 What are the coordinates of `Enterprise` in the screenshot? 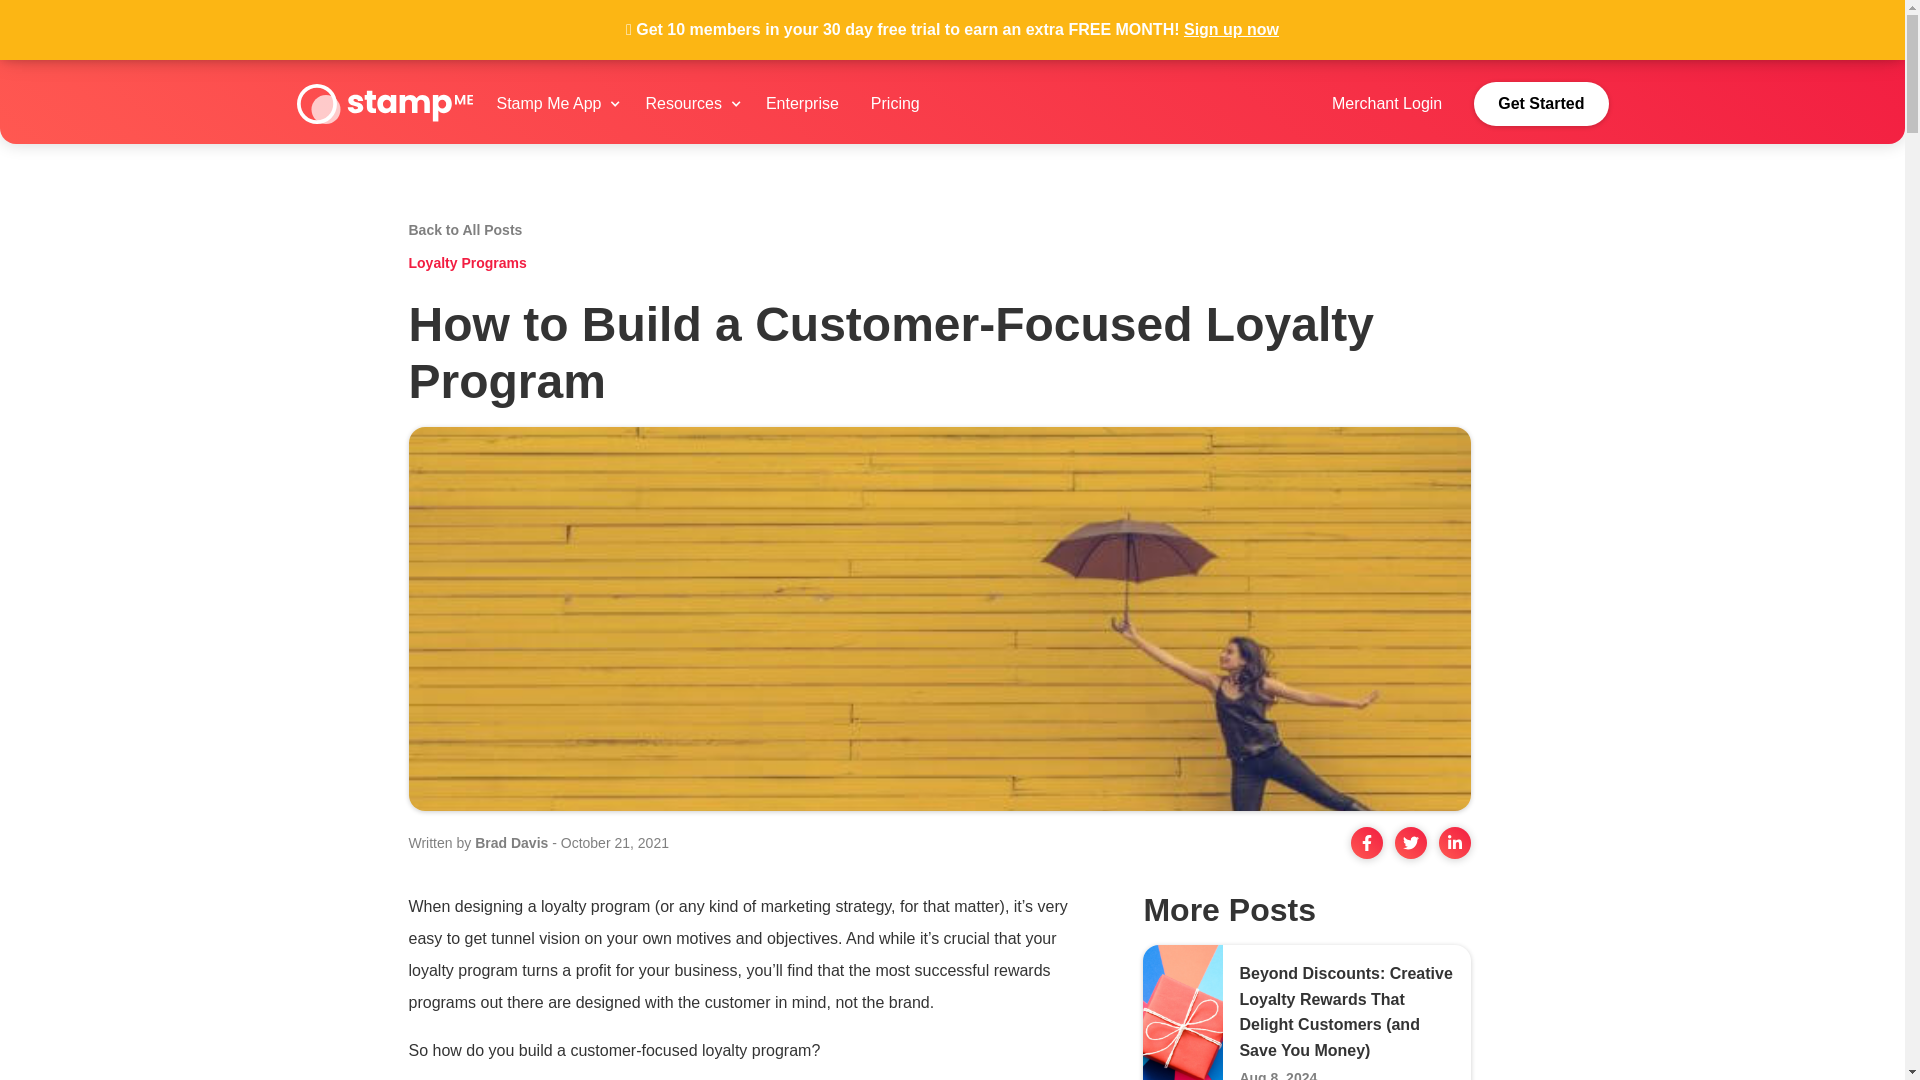 It's located at (802, 104).